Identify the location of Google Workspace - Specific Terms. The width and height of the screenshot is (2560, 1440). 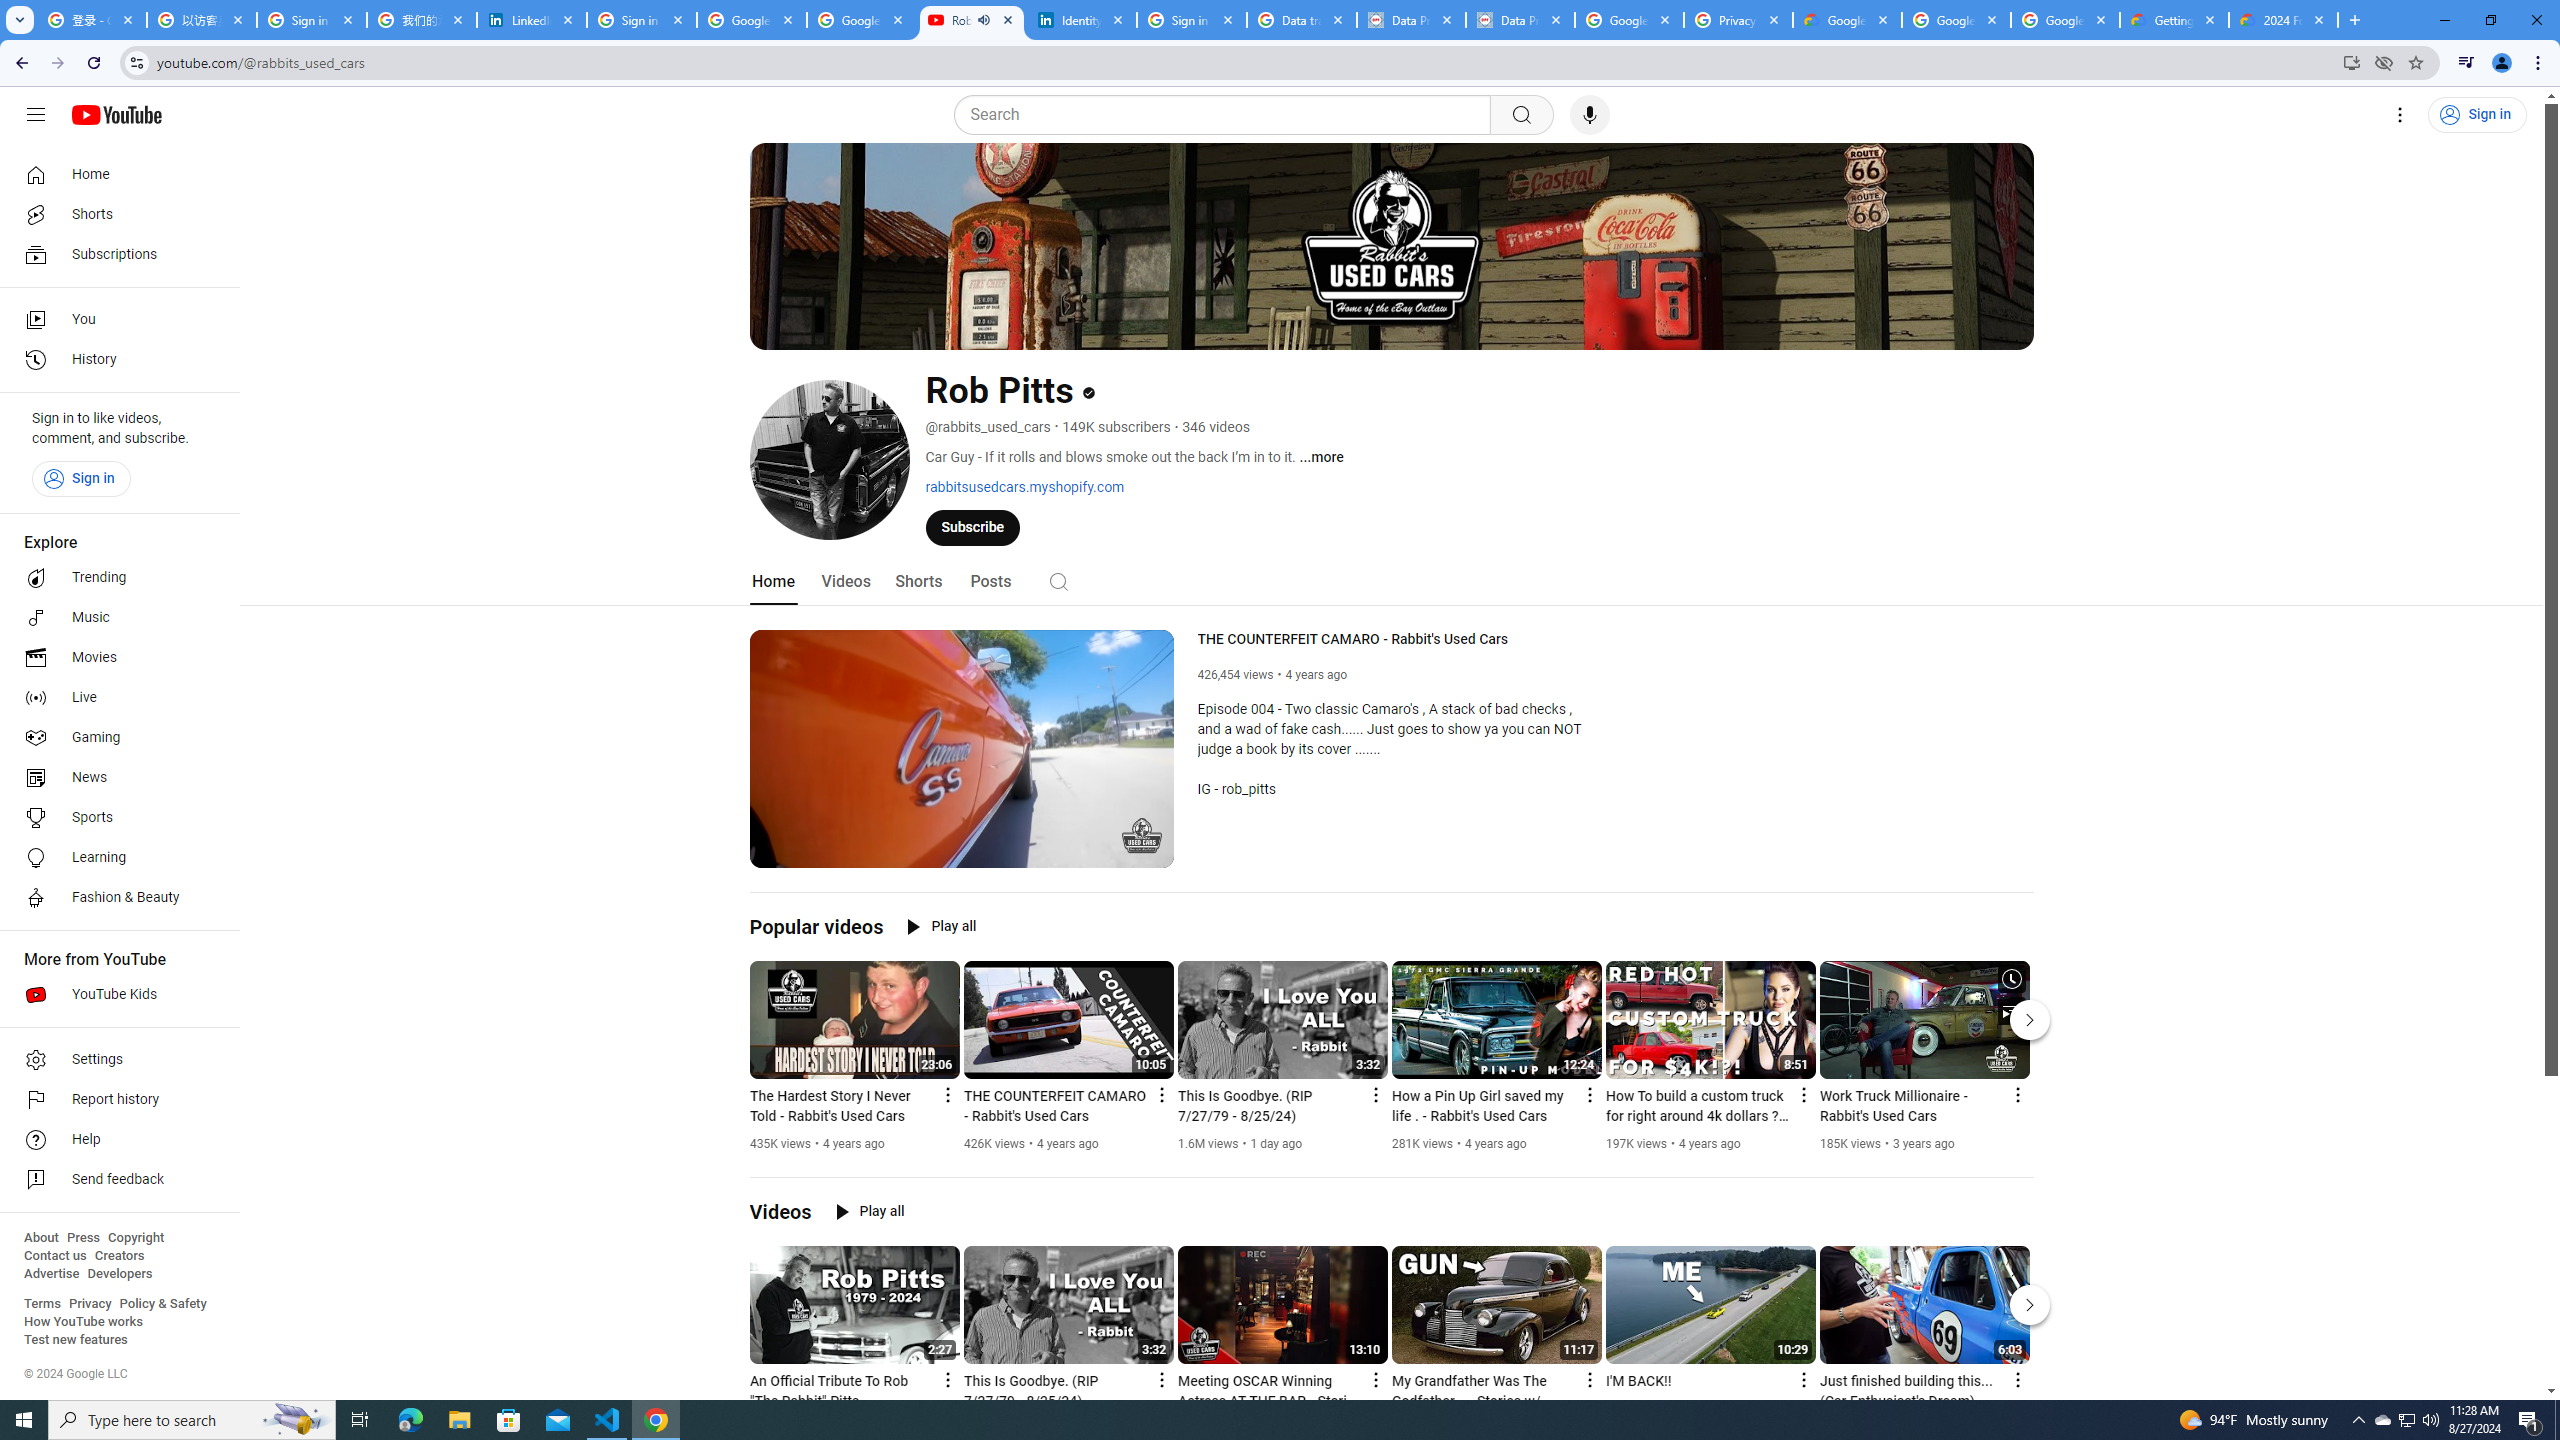
(1955, 20).